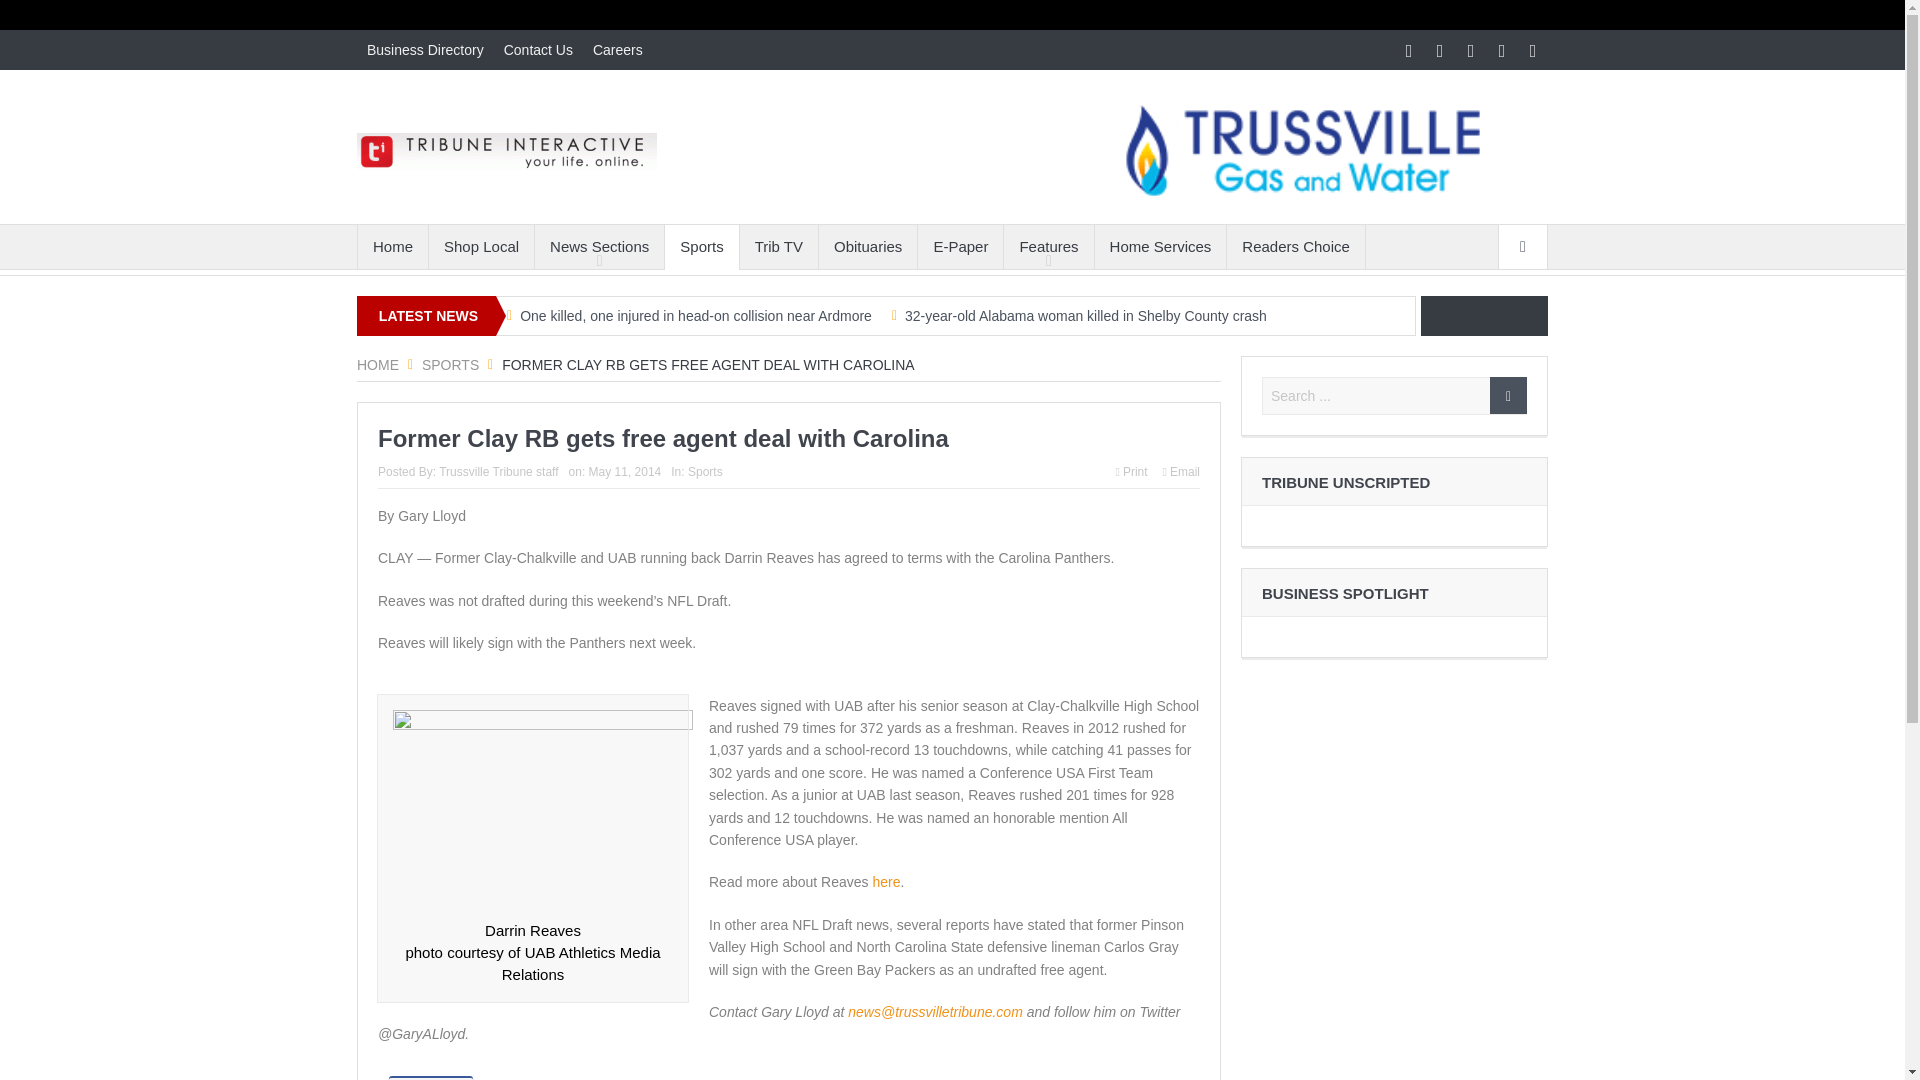 The image size is (1920, 1080). What do you see at coordinates (430, 1078) in the screenshot?
I see `Share on Facebook` at bounding box center [430, 1078].